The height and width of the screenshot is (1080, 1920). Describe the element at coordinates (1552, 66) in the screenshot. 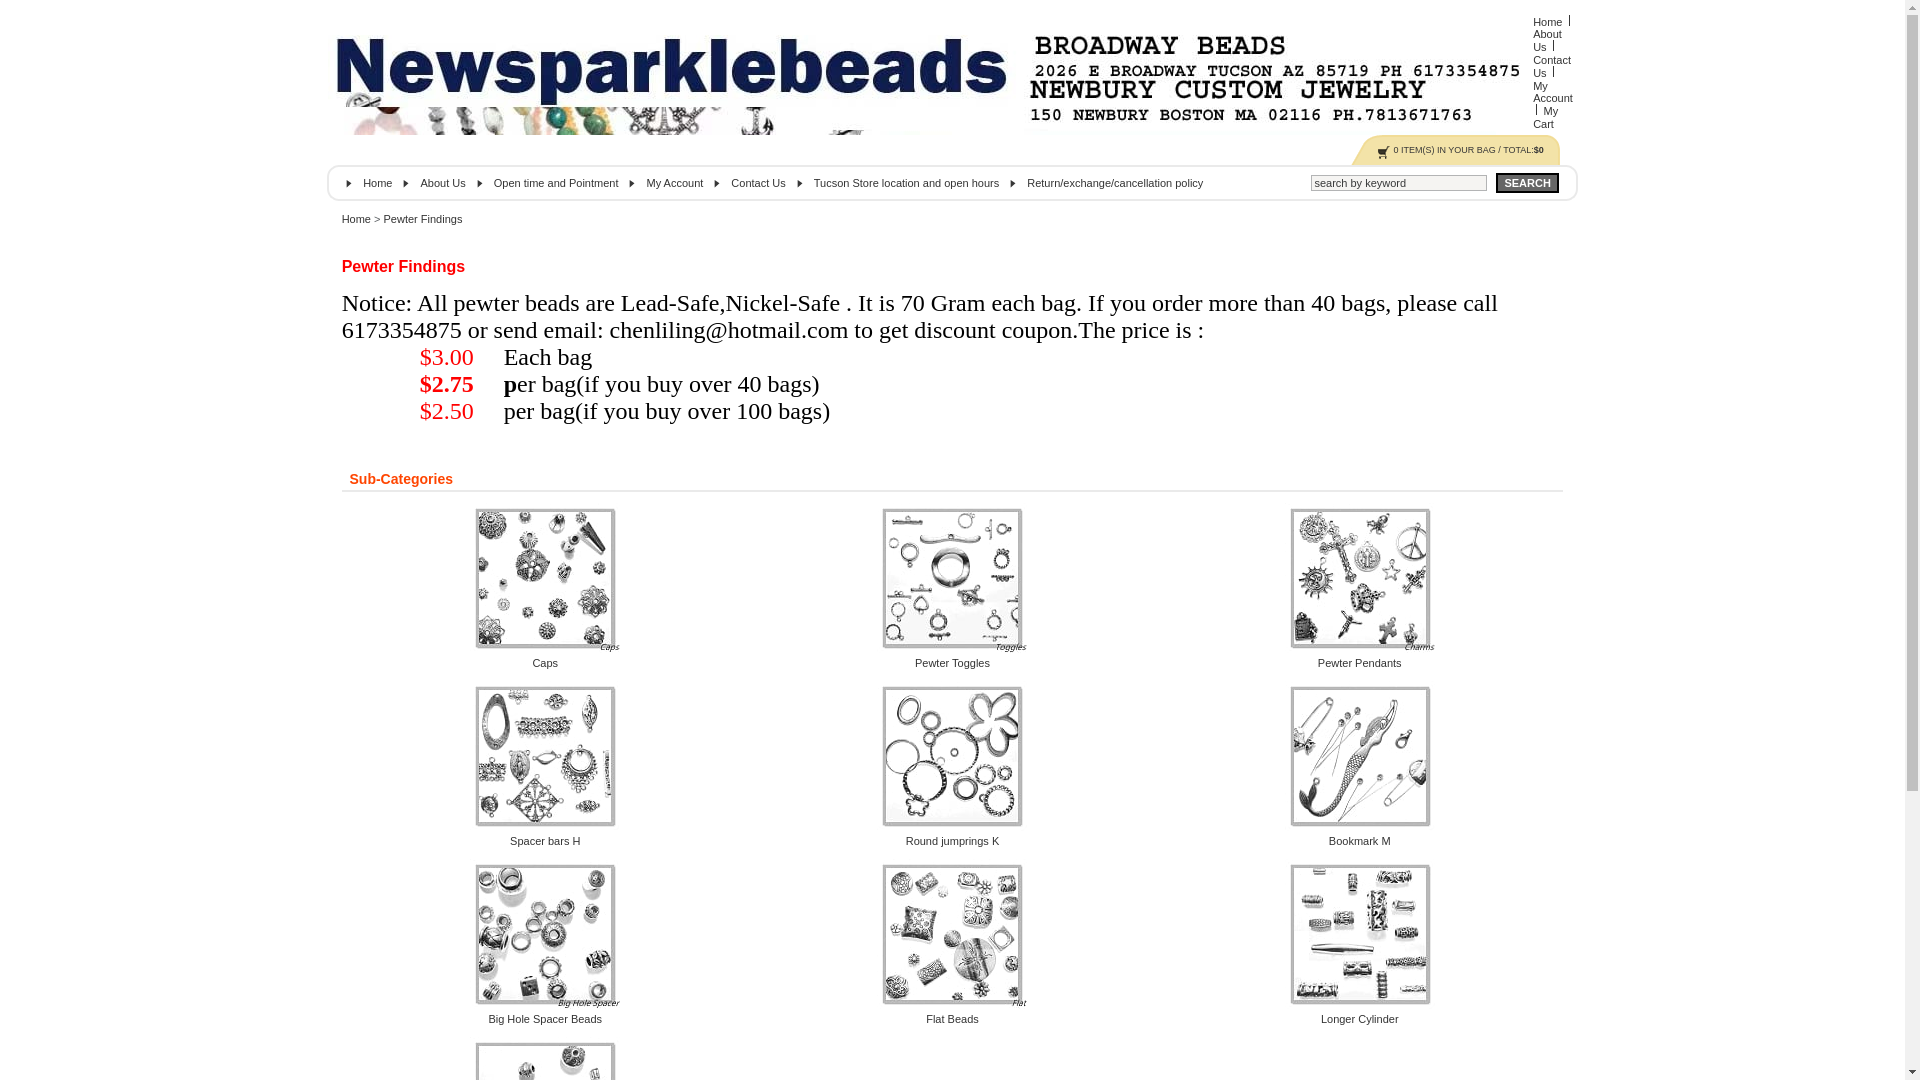

I see `Contact Us` at that location.